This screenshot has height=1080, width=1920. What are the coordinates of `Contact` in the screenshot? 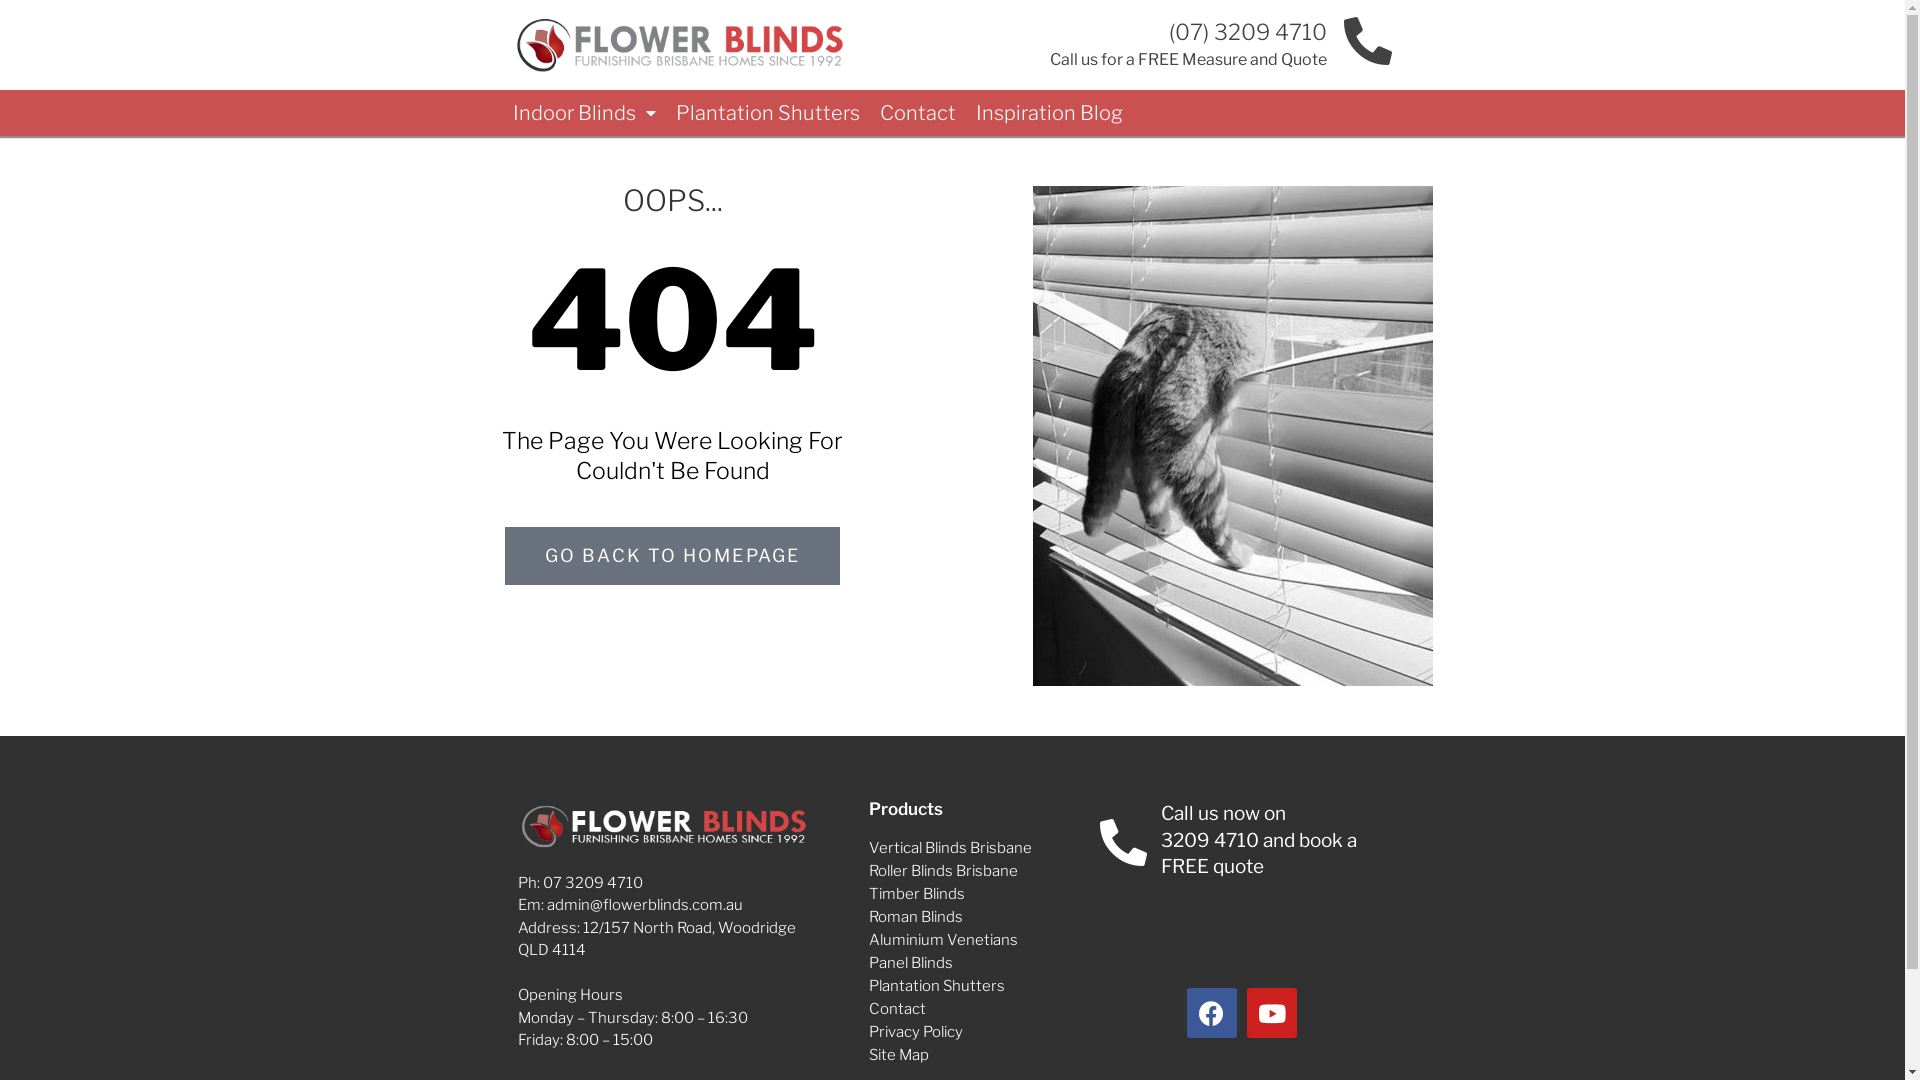 It's located at (980, 1009).